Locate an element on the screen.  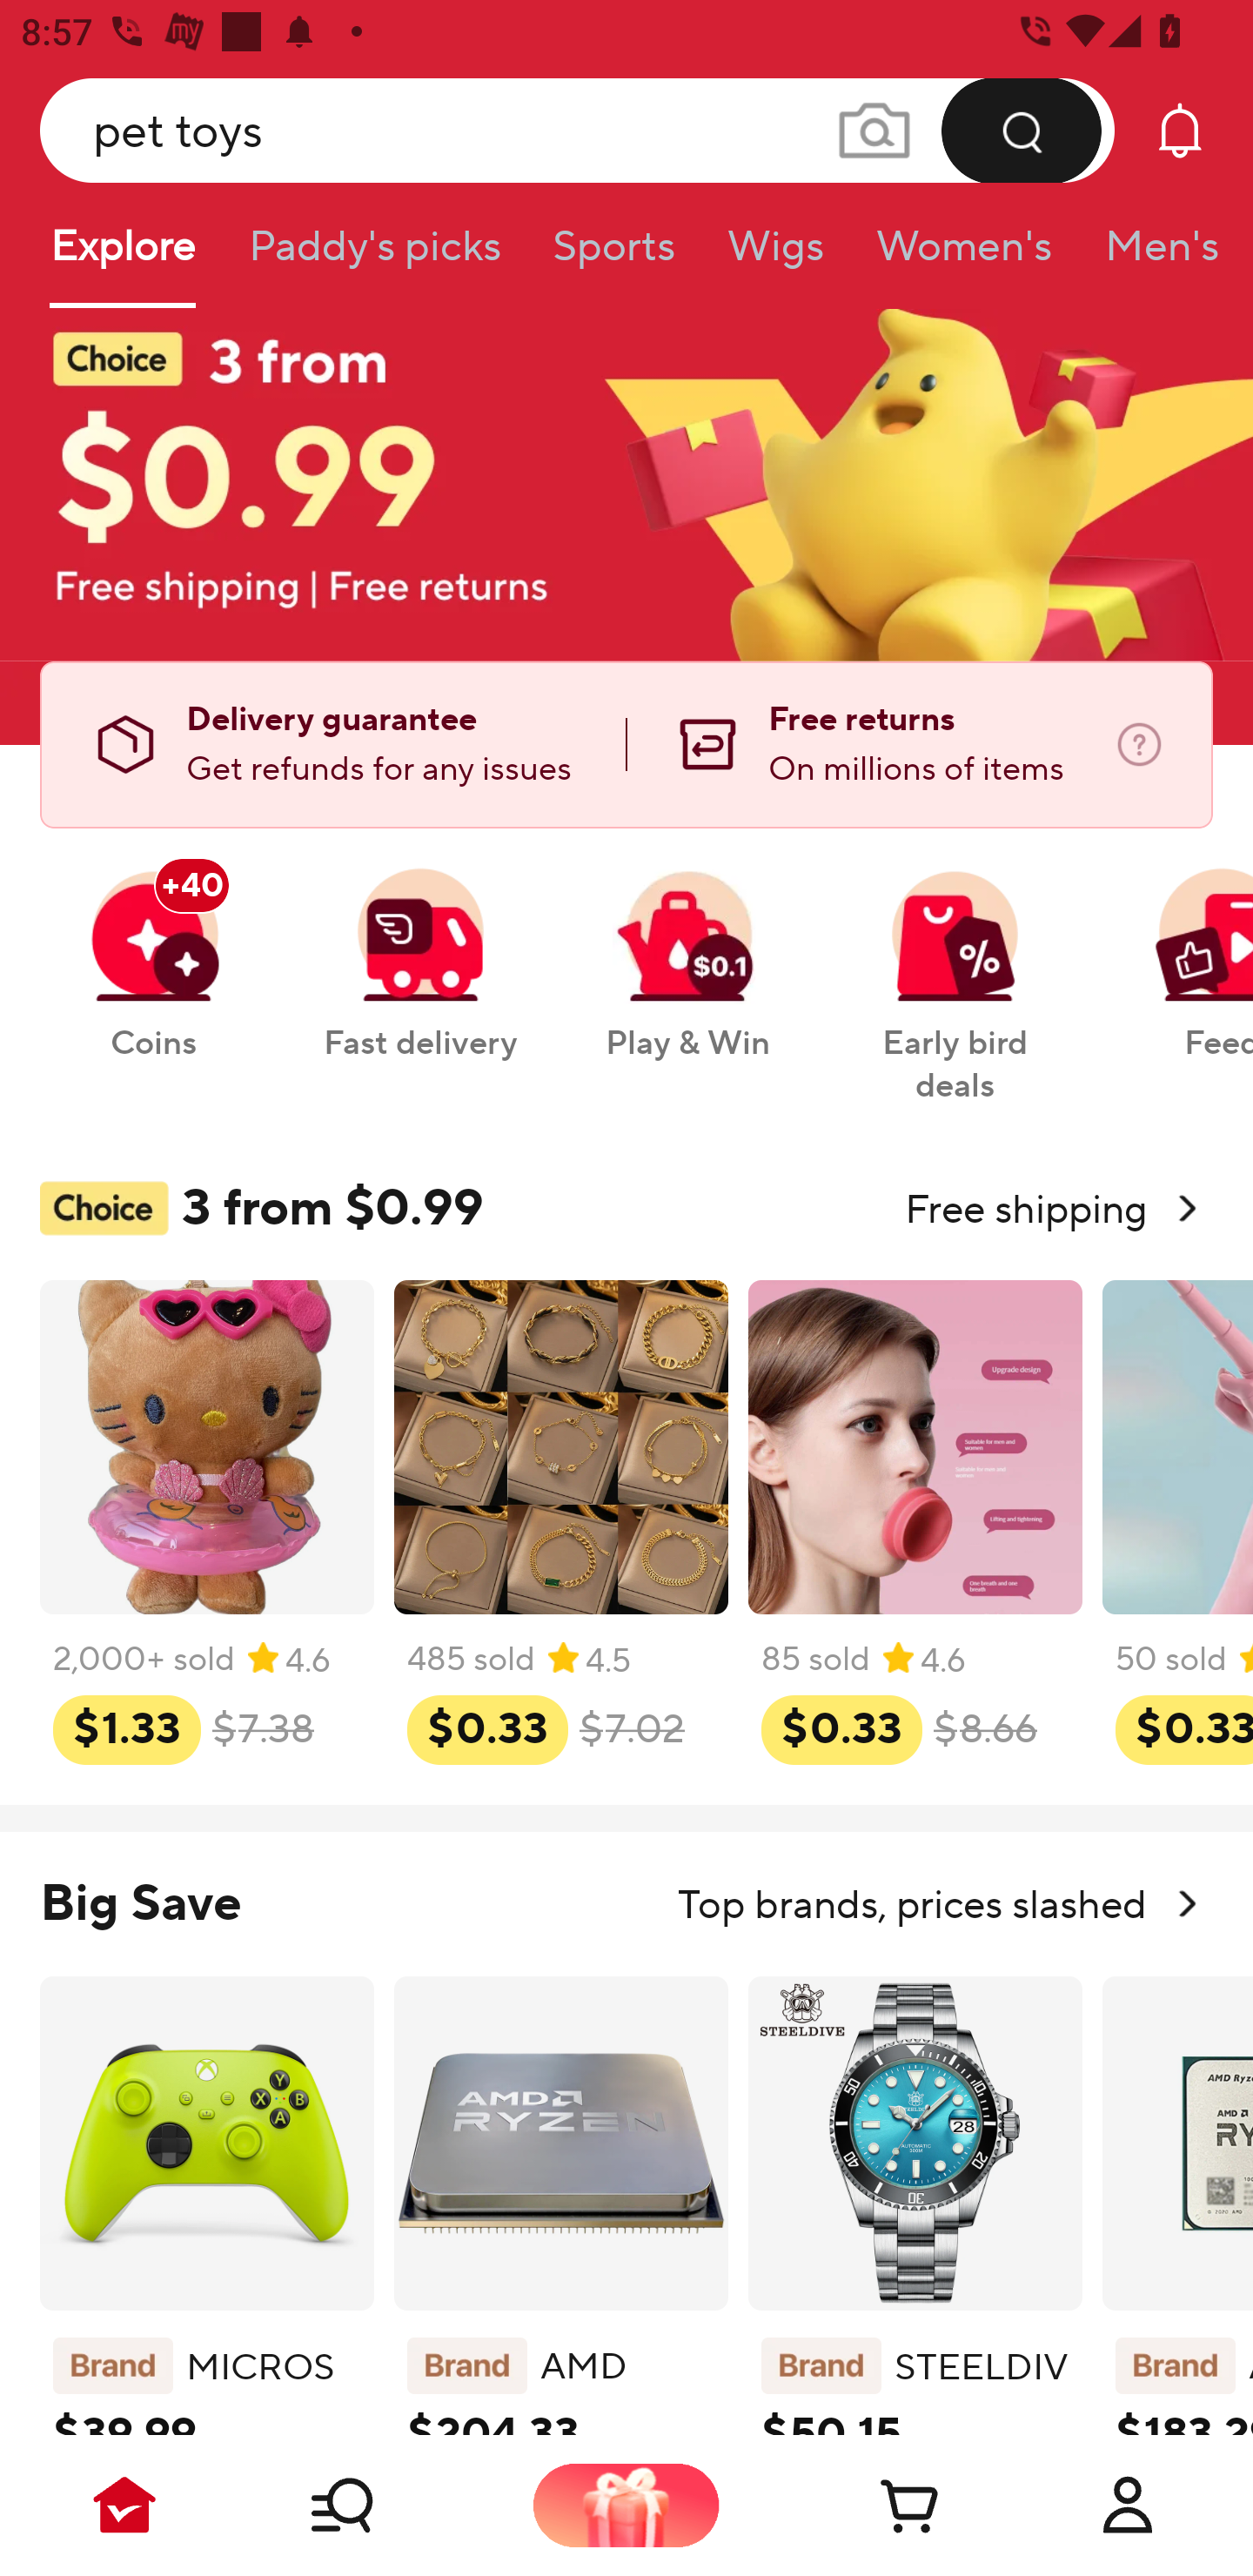
Fast deliverybutton Fast delivery is located at coordinates (419, 948).